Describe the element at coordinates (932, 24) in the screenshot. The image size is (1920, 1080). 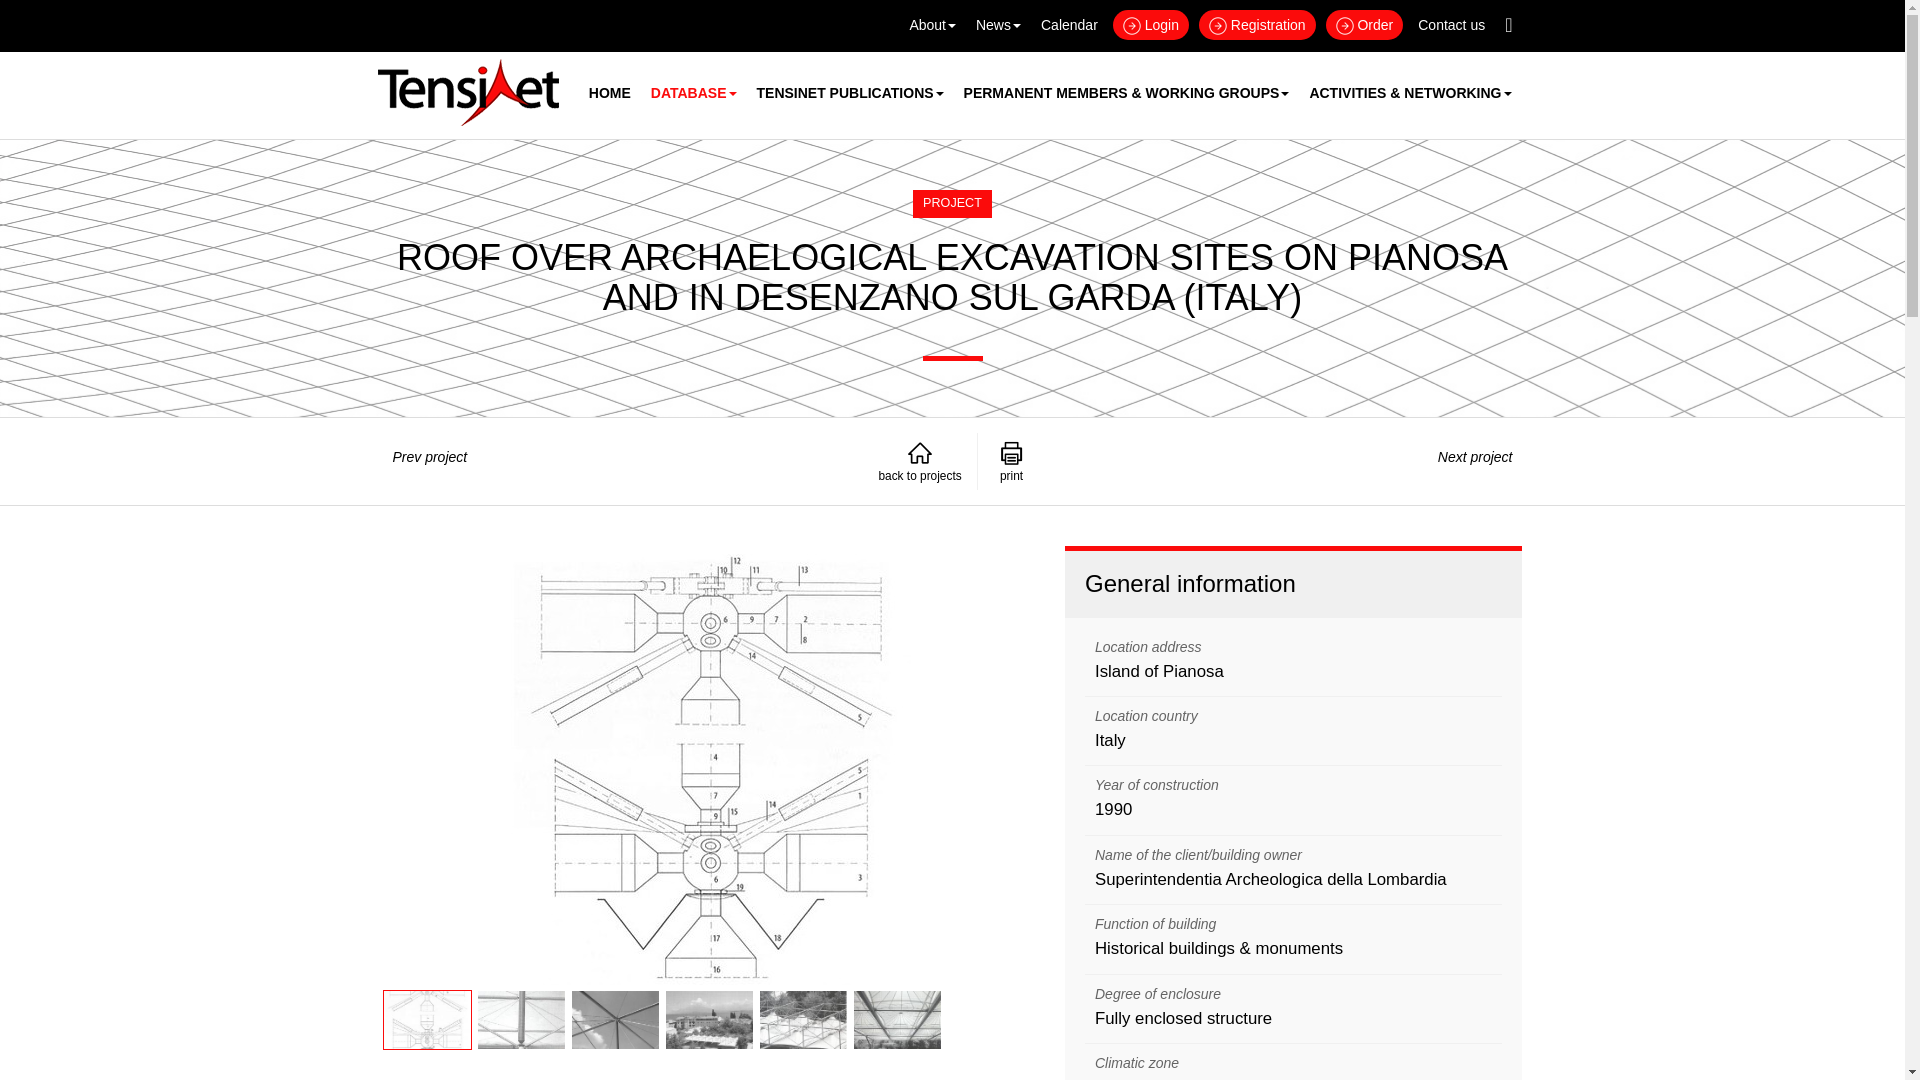
I see `About` at that location.